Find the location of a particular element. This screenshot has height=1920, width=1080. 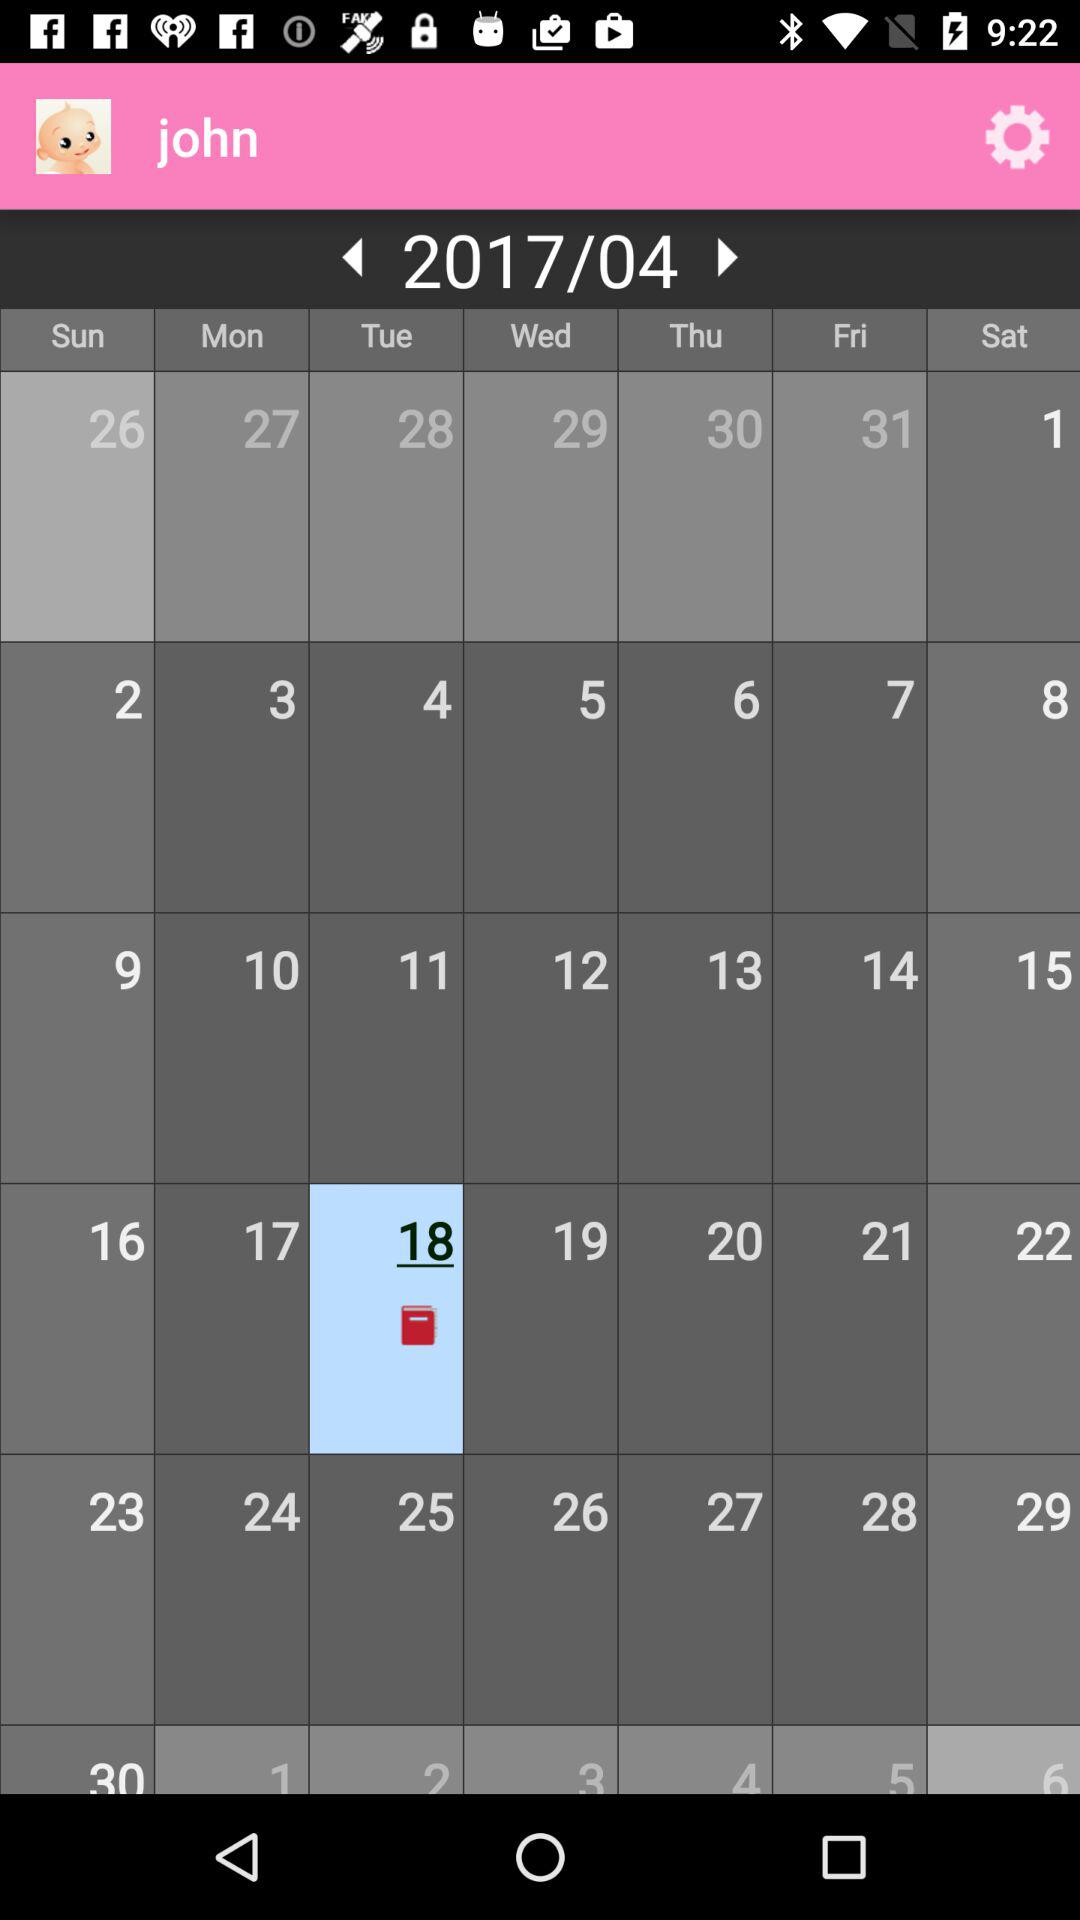

previous month is located at coordinates (354, 257).